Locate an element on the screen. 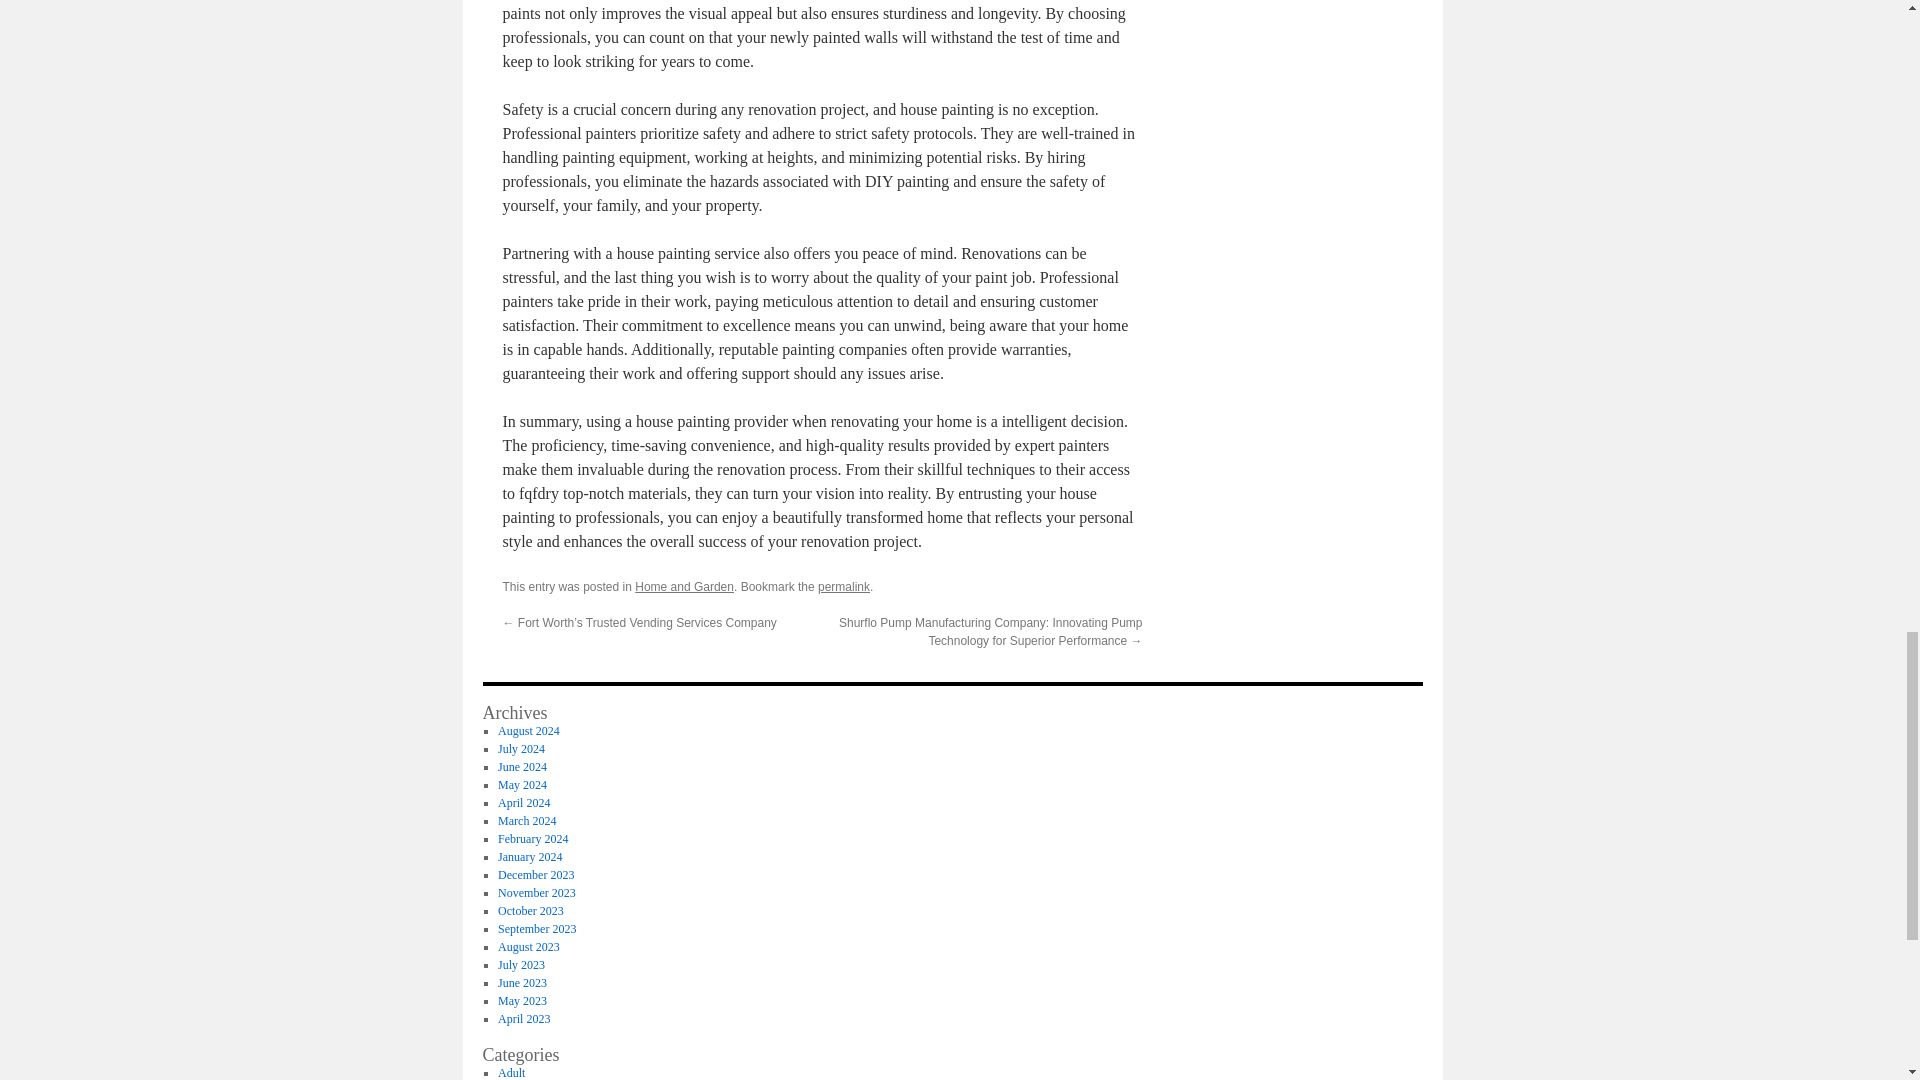 This screenshot has height=1080, width=1920. August 2024 is located at coordinates (528, 730).